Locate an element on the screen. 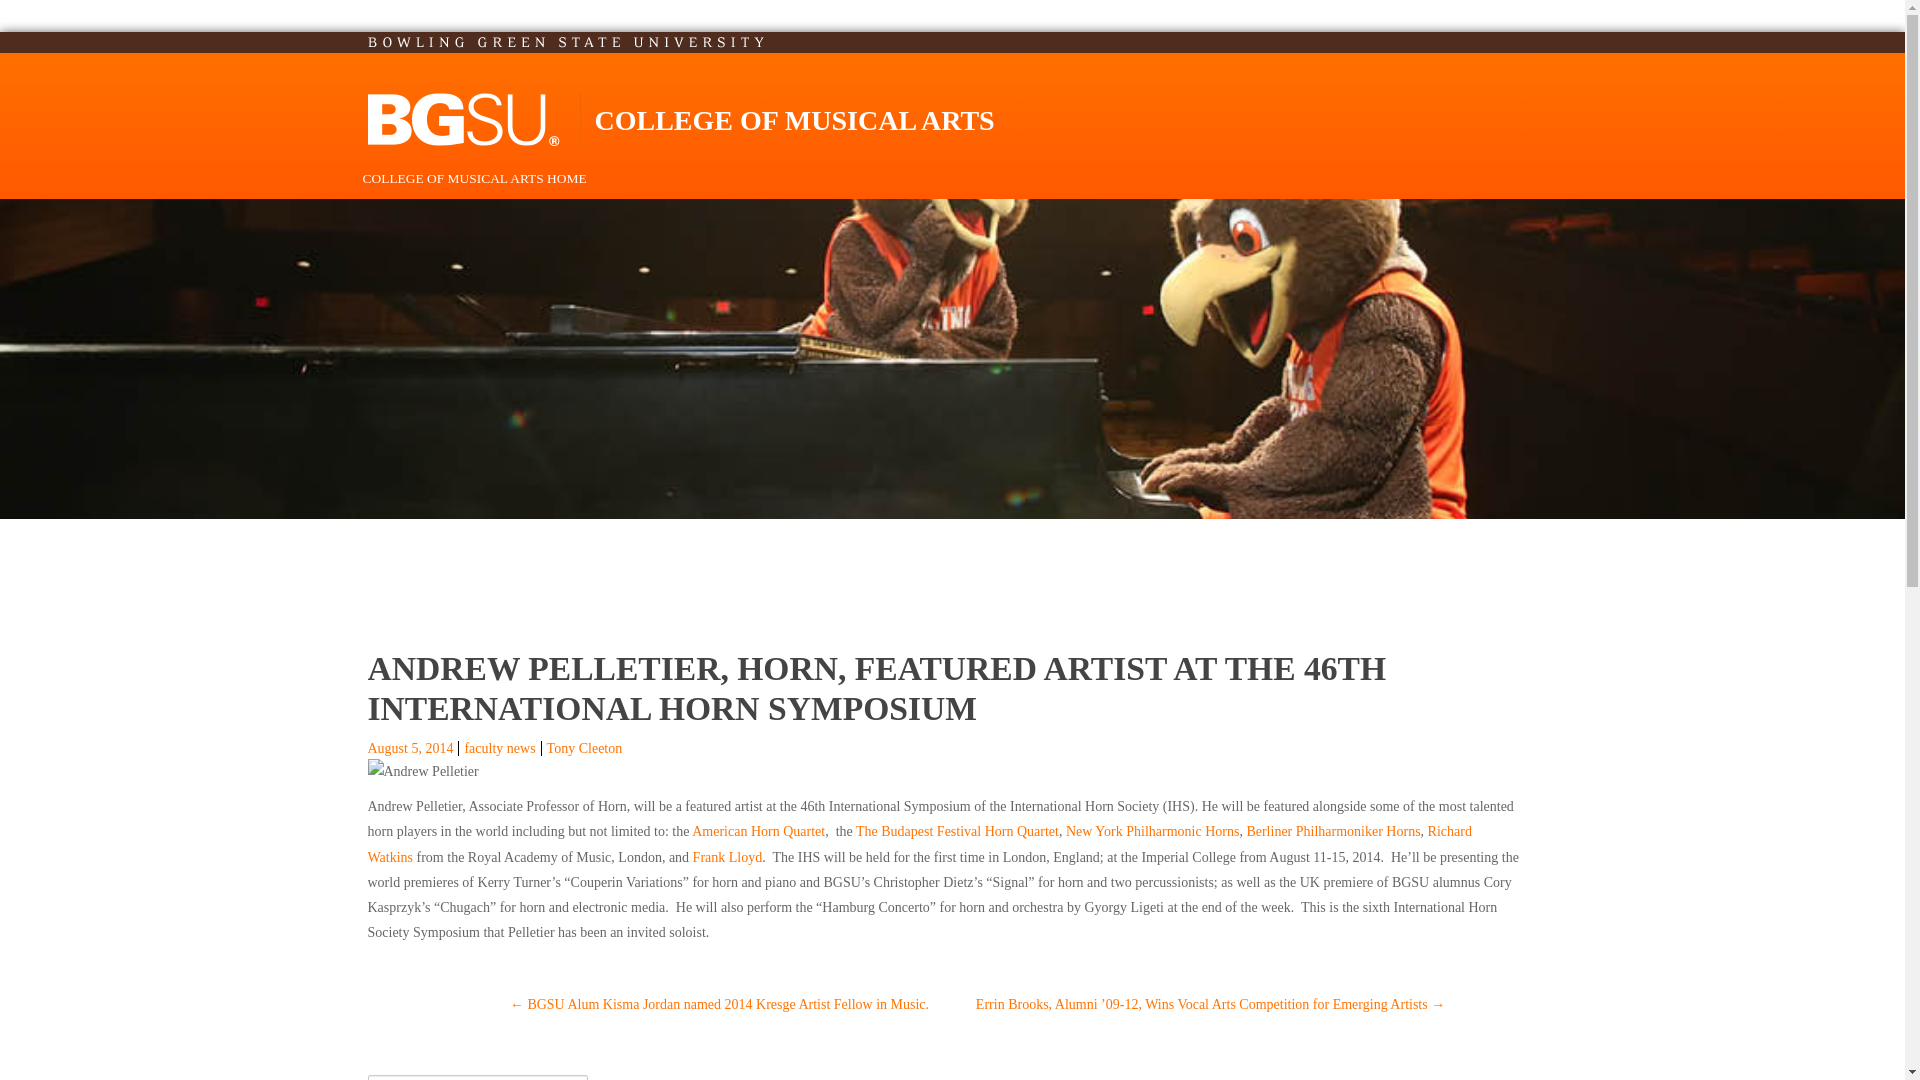  Tony Cleeton is located at coordinates (584, 748).